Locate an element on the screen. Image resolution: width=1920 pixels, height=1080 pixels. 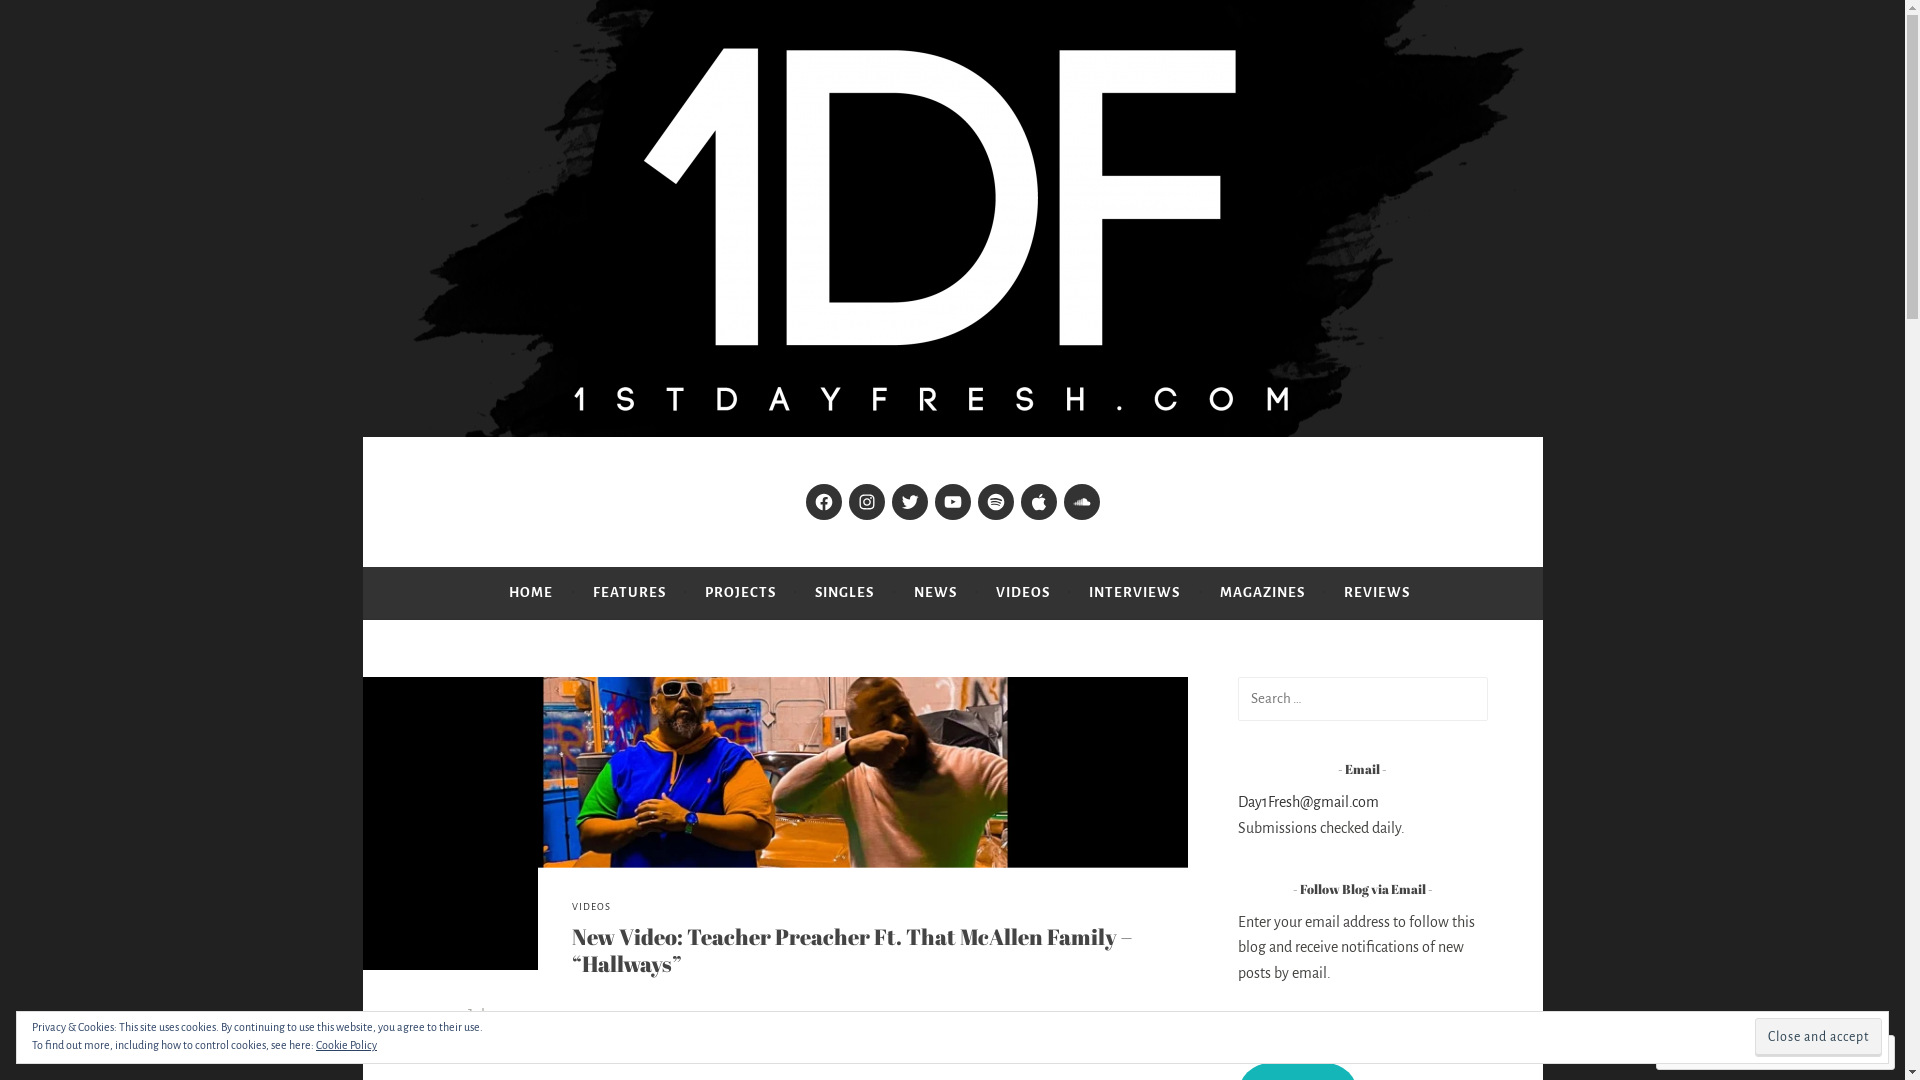
1stDayFresh.com is located at coordinates (498, 490).